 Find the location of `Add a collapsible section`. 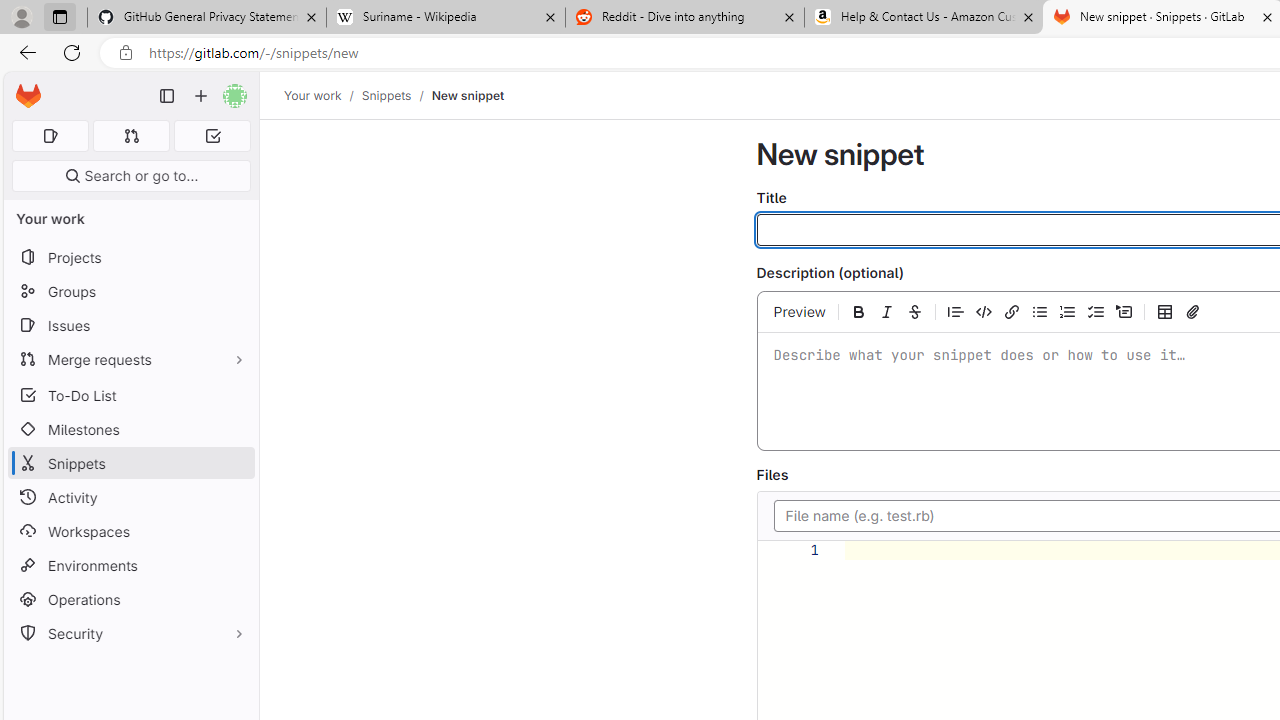

Add a collapsible section is located at coordinates (1124, 311).